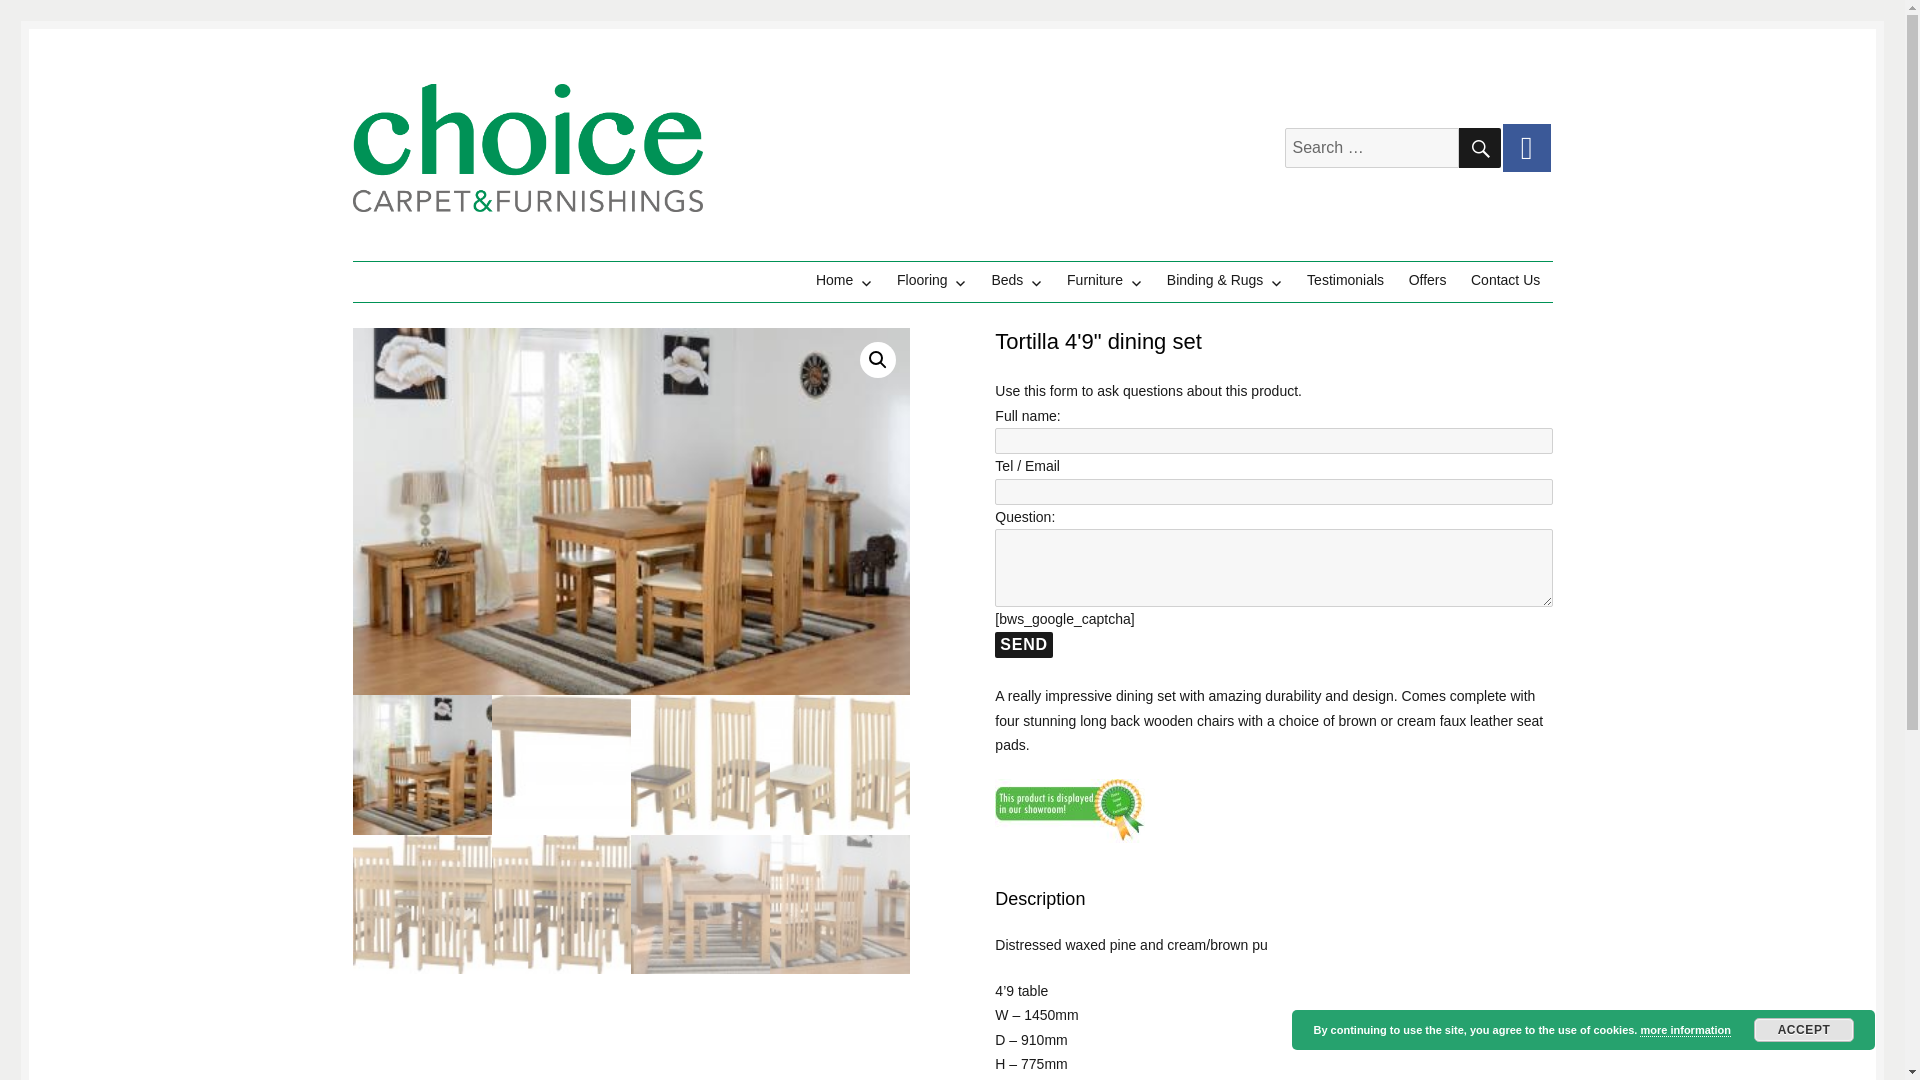 This screenshot has height=1080, width=1920. Describe the element at coordinates (844, 280) in the screenshot. I see `Home` at that location.